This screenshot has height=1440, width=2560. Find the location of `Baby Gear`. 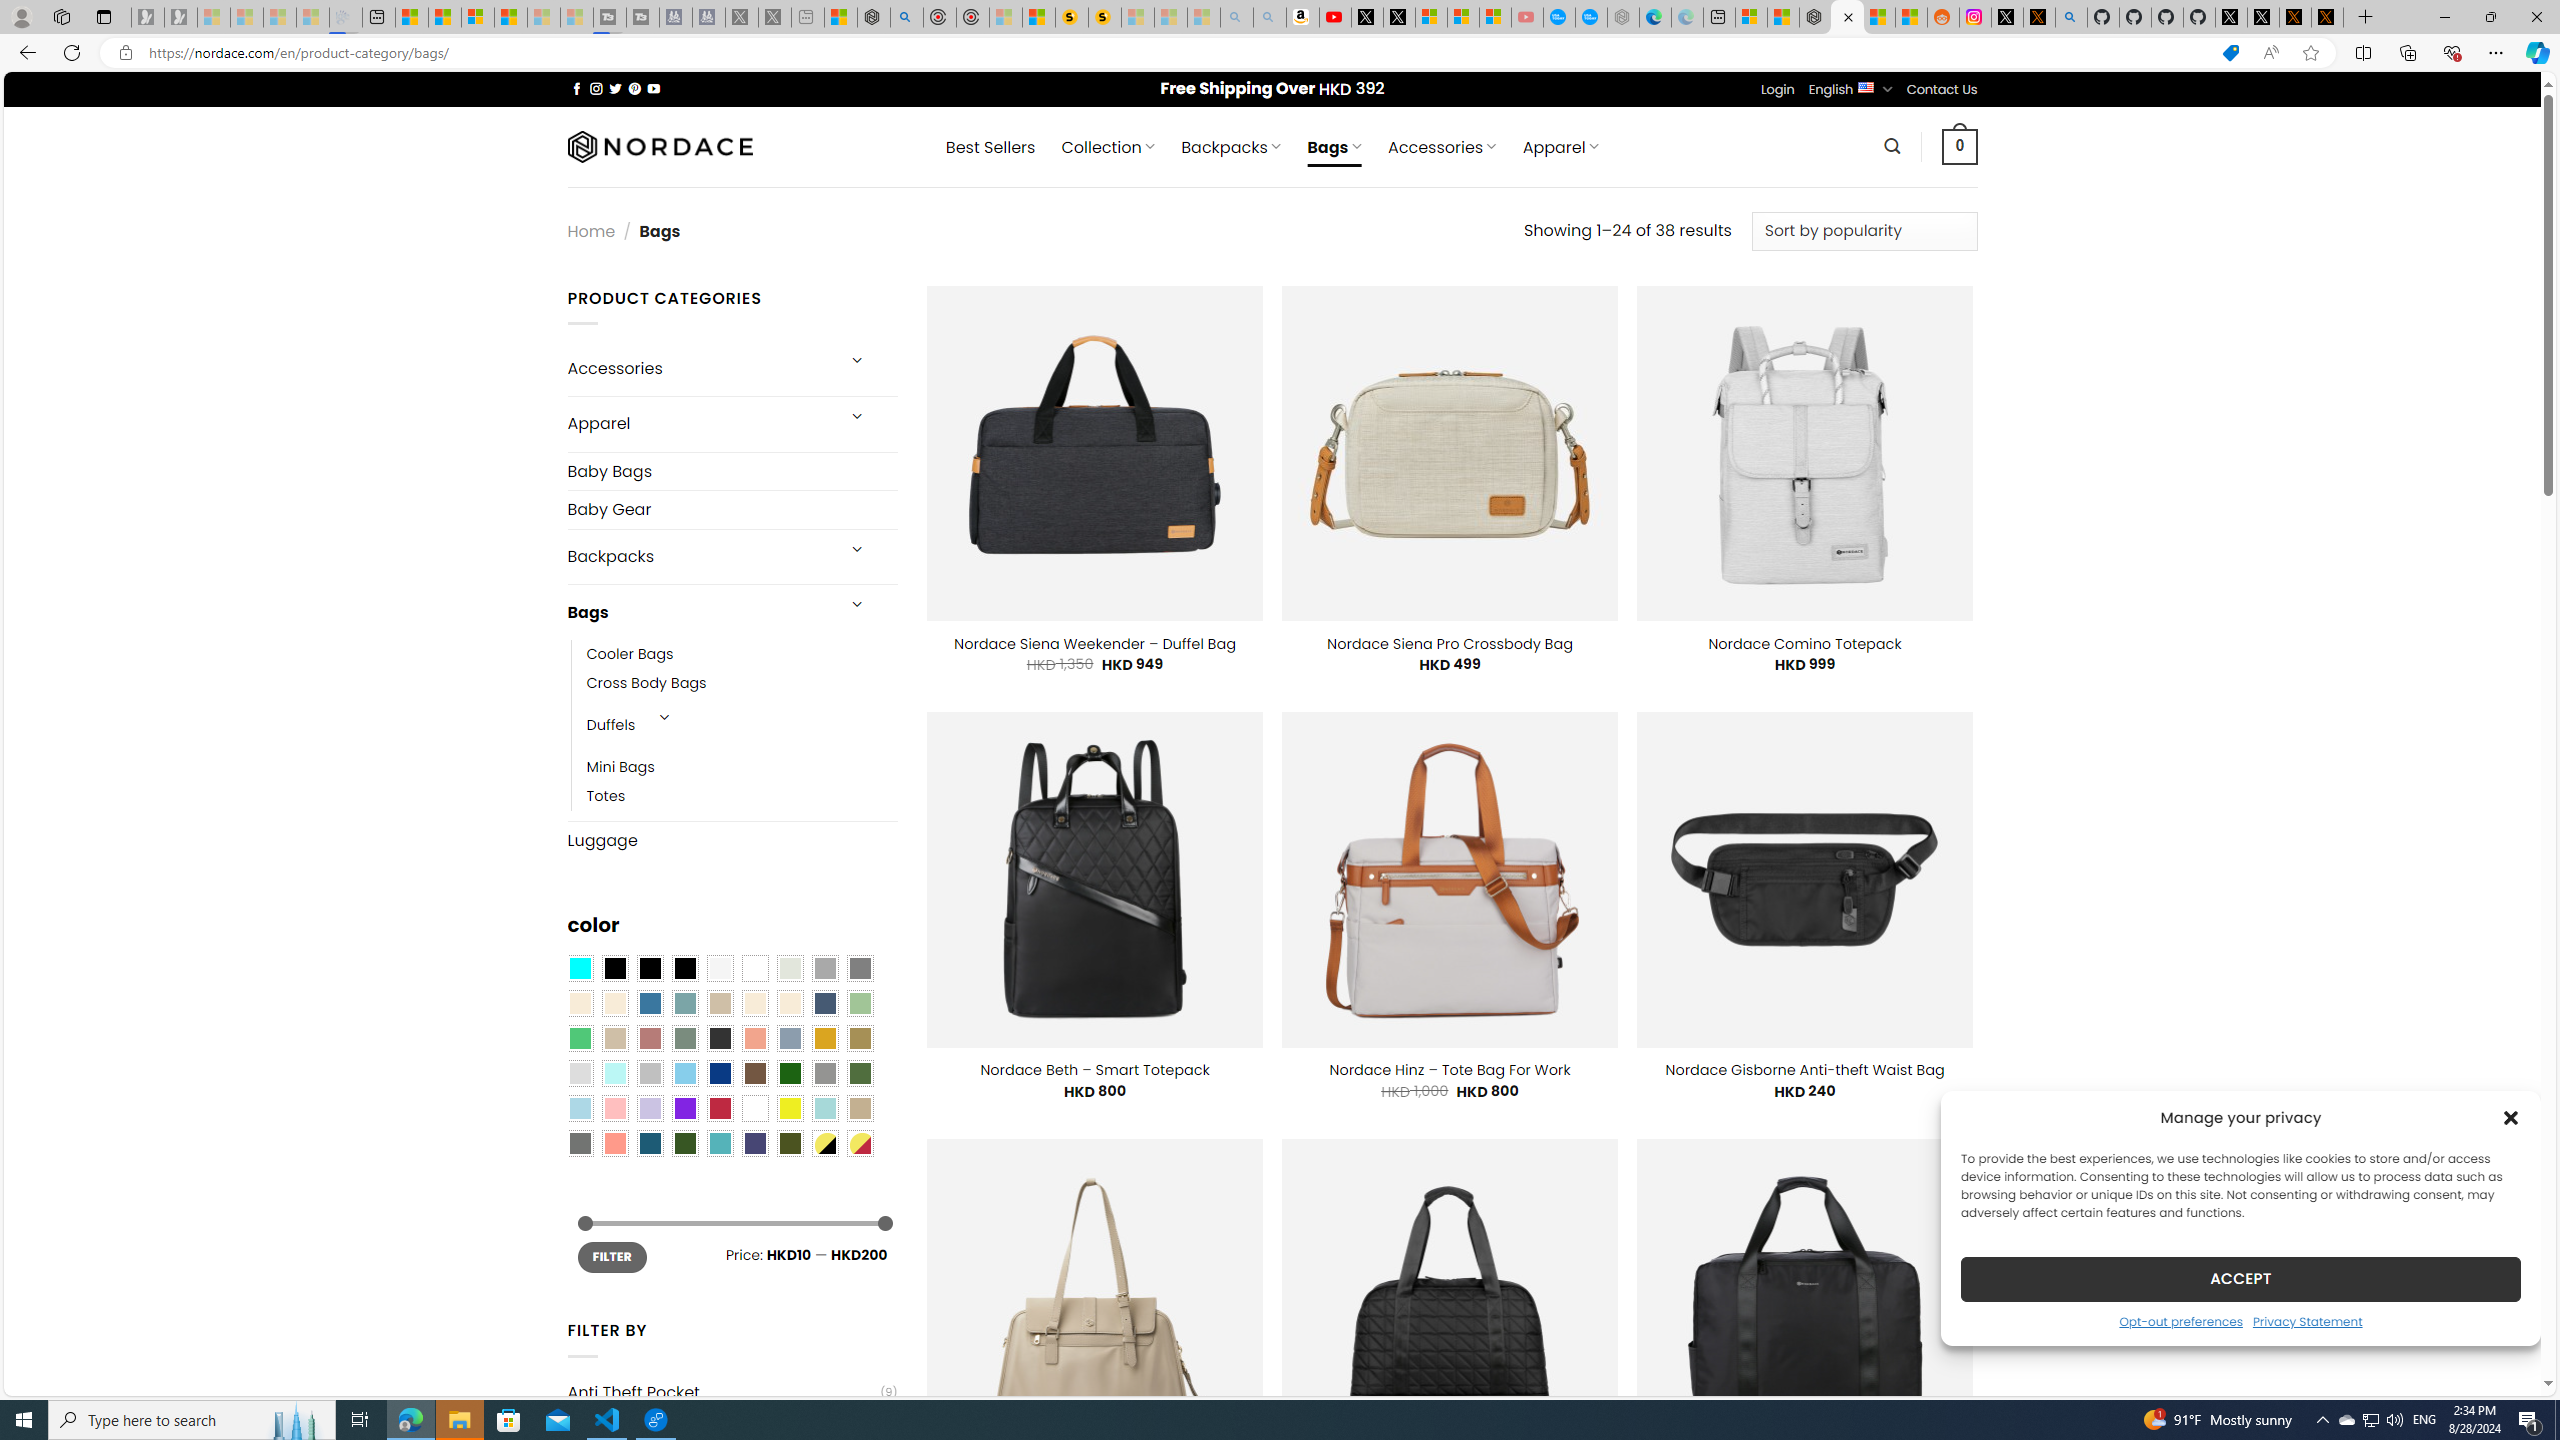

Baby Gear is located at coordinates (732, 510).